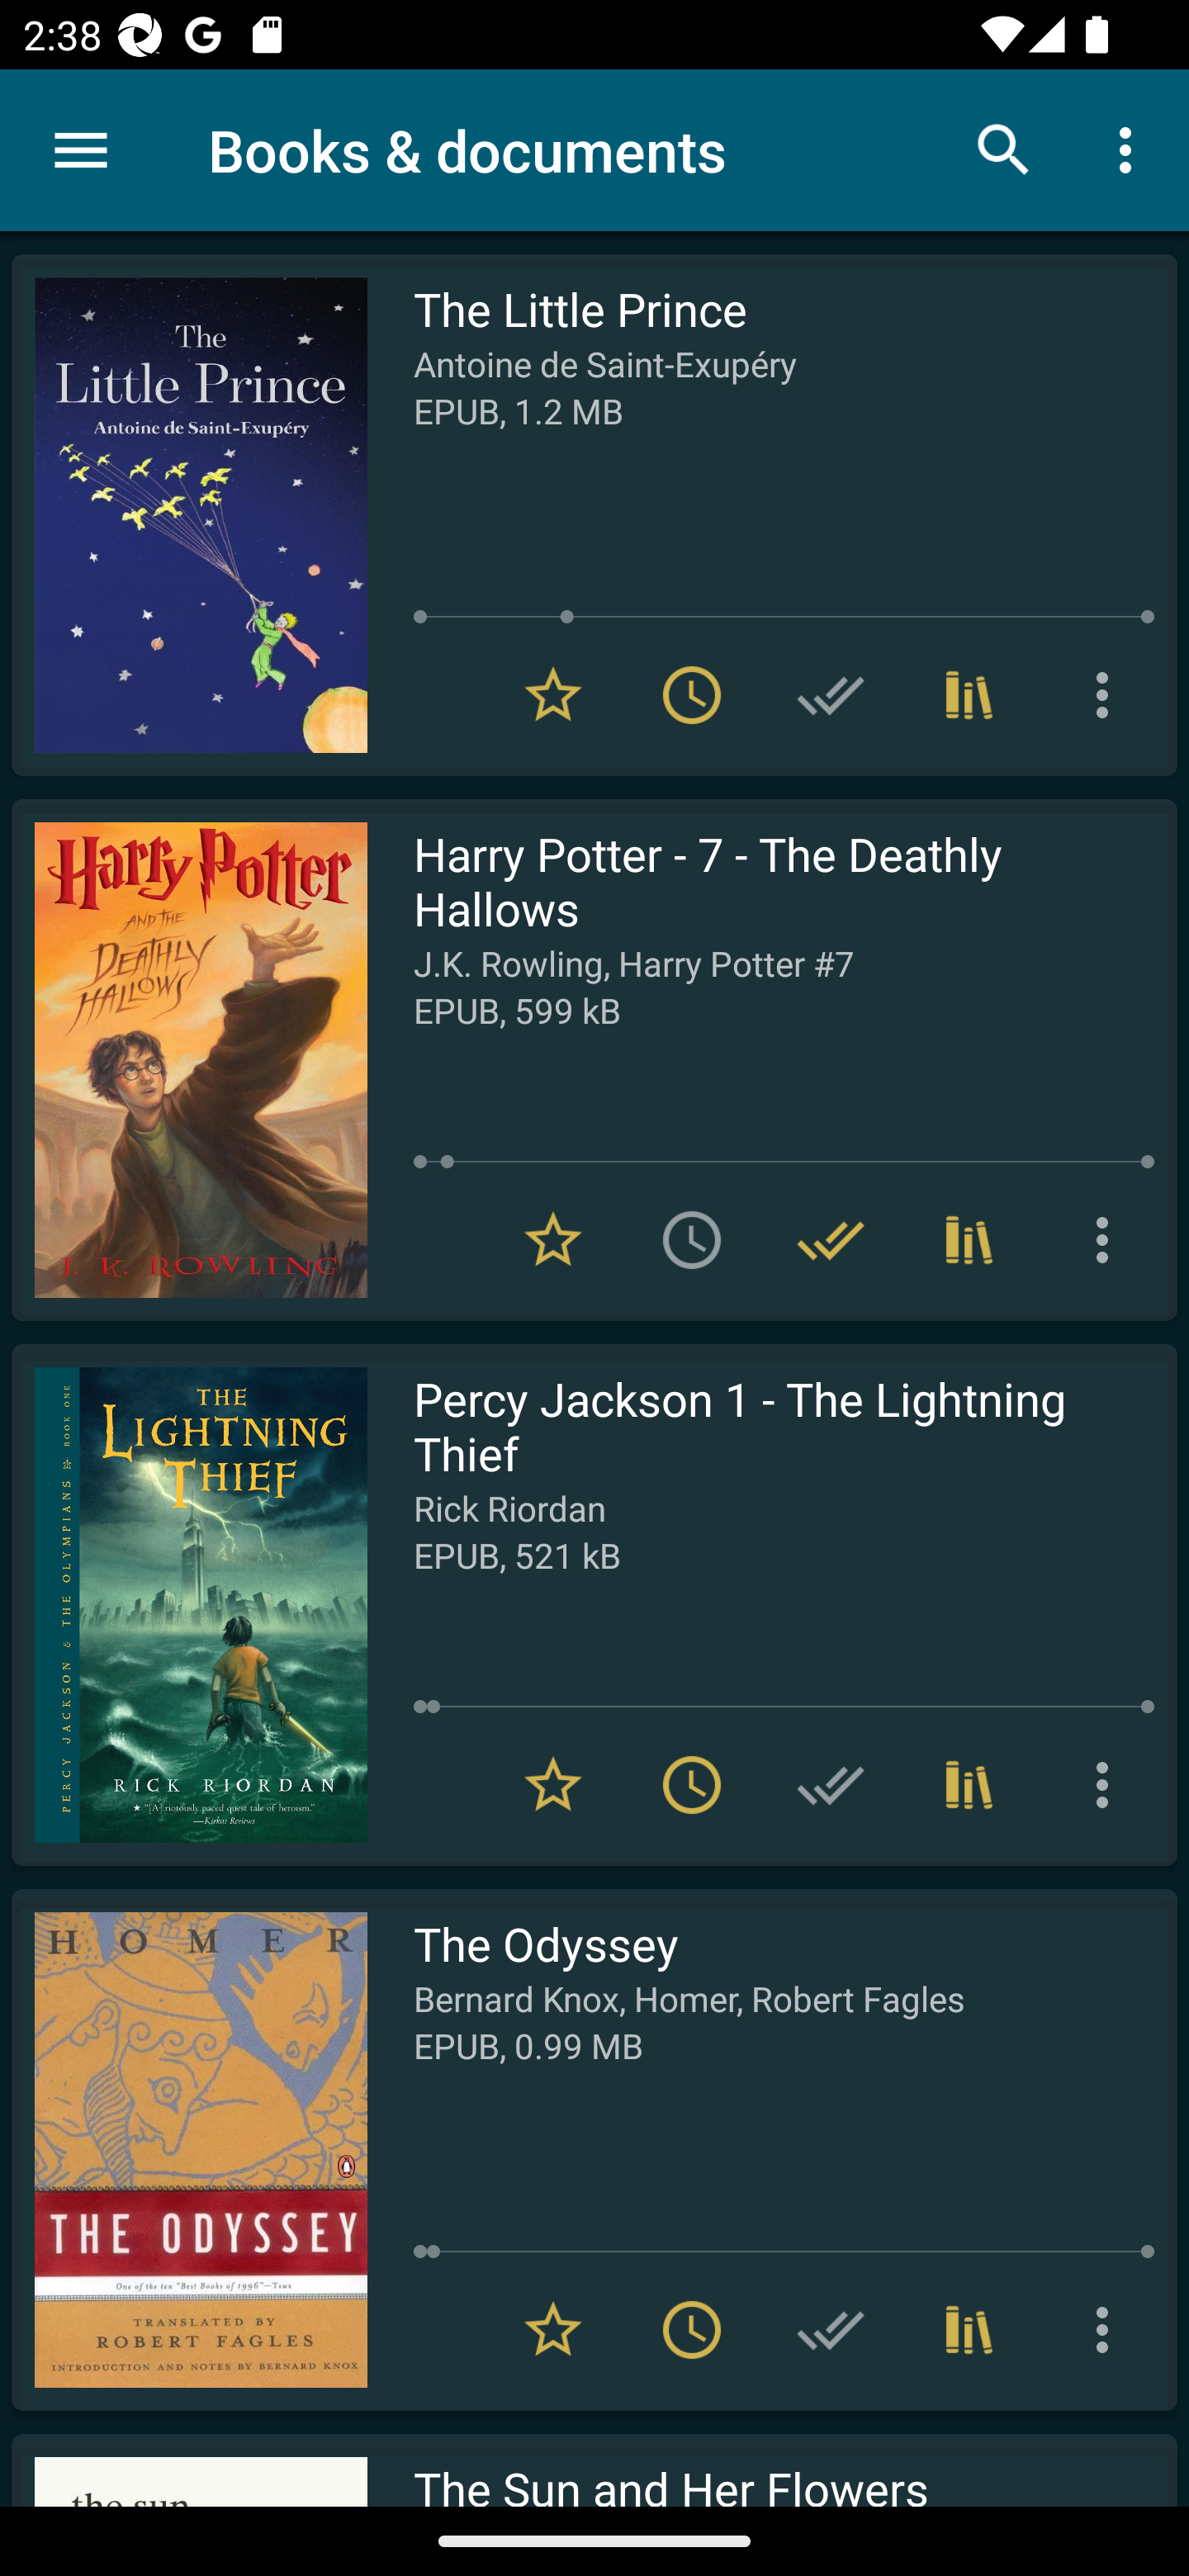 This screenshot has width=1189, height=2576. Describe the element at coordinates (553, 1238) in the screenshot. I see `Remove from Favorites` at that location.